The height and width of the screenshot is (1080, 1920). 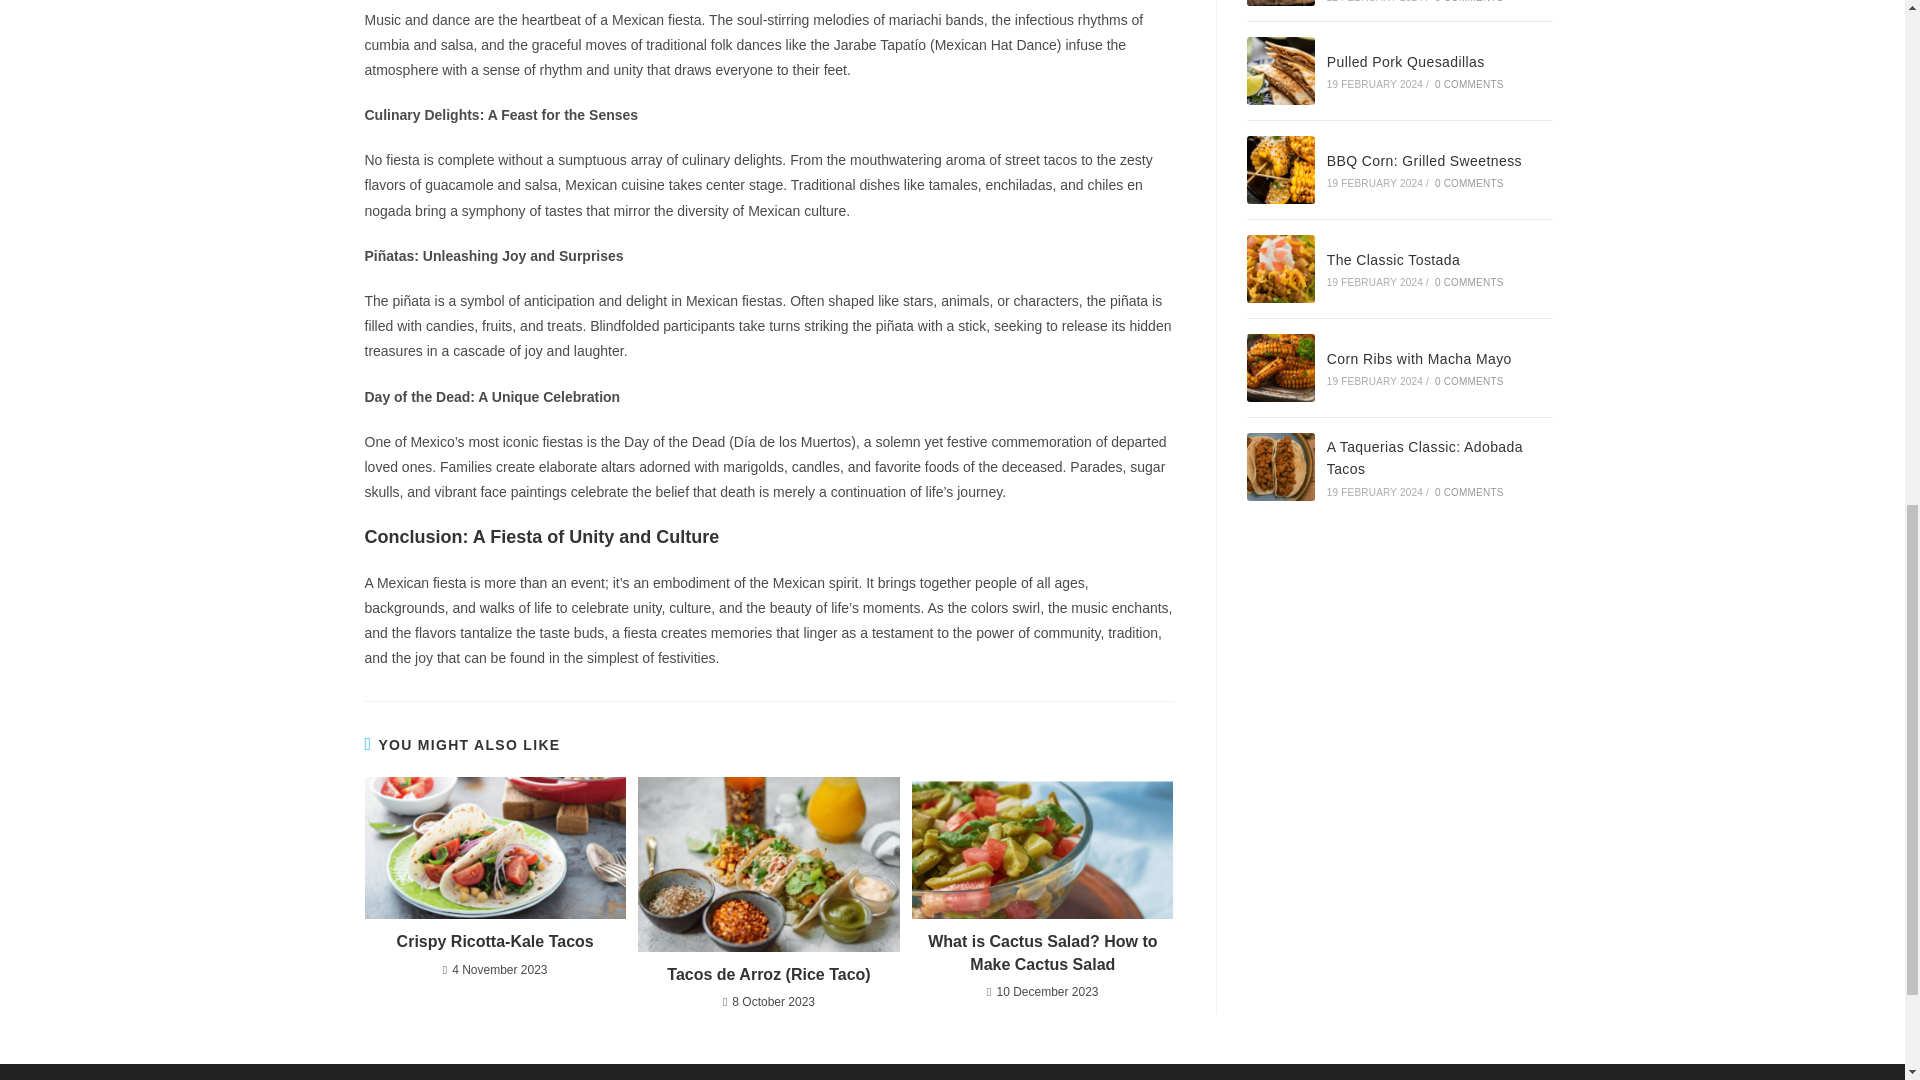 What do you see at coordinates (1419, 359) in the screenshot?
I see `Corn Ribs with Macha Mayo` at bounding box center [1419, 359].